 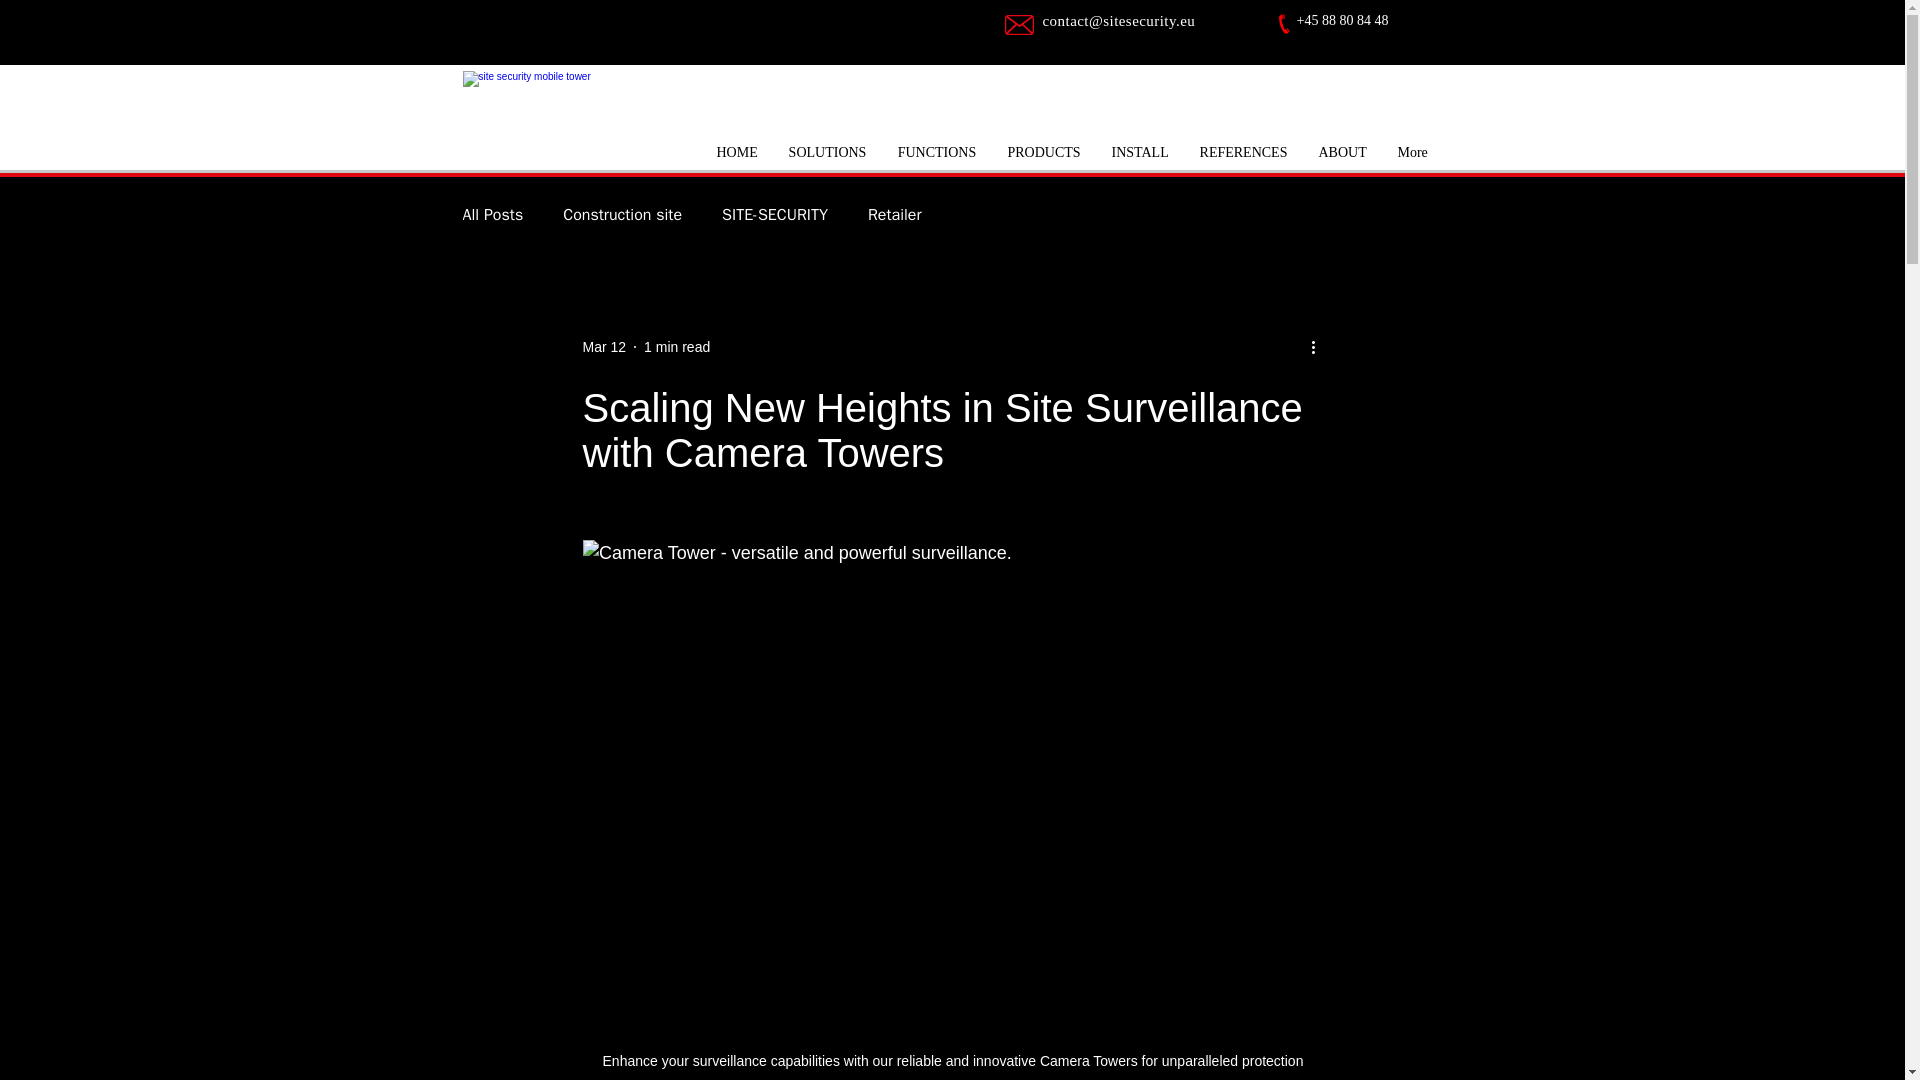 What do you see at coordinates (1340, 152) in the screenshot?
I see `ABOUT` at bounding box center [1340, 152].